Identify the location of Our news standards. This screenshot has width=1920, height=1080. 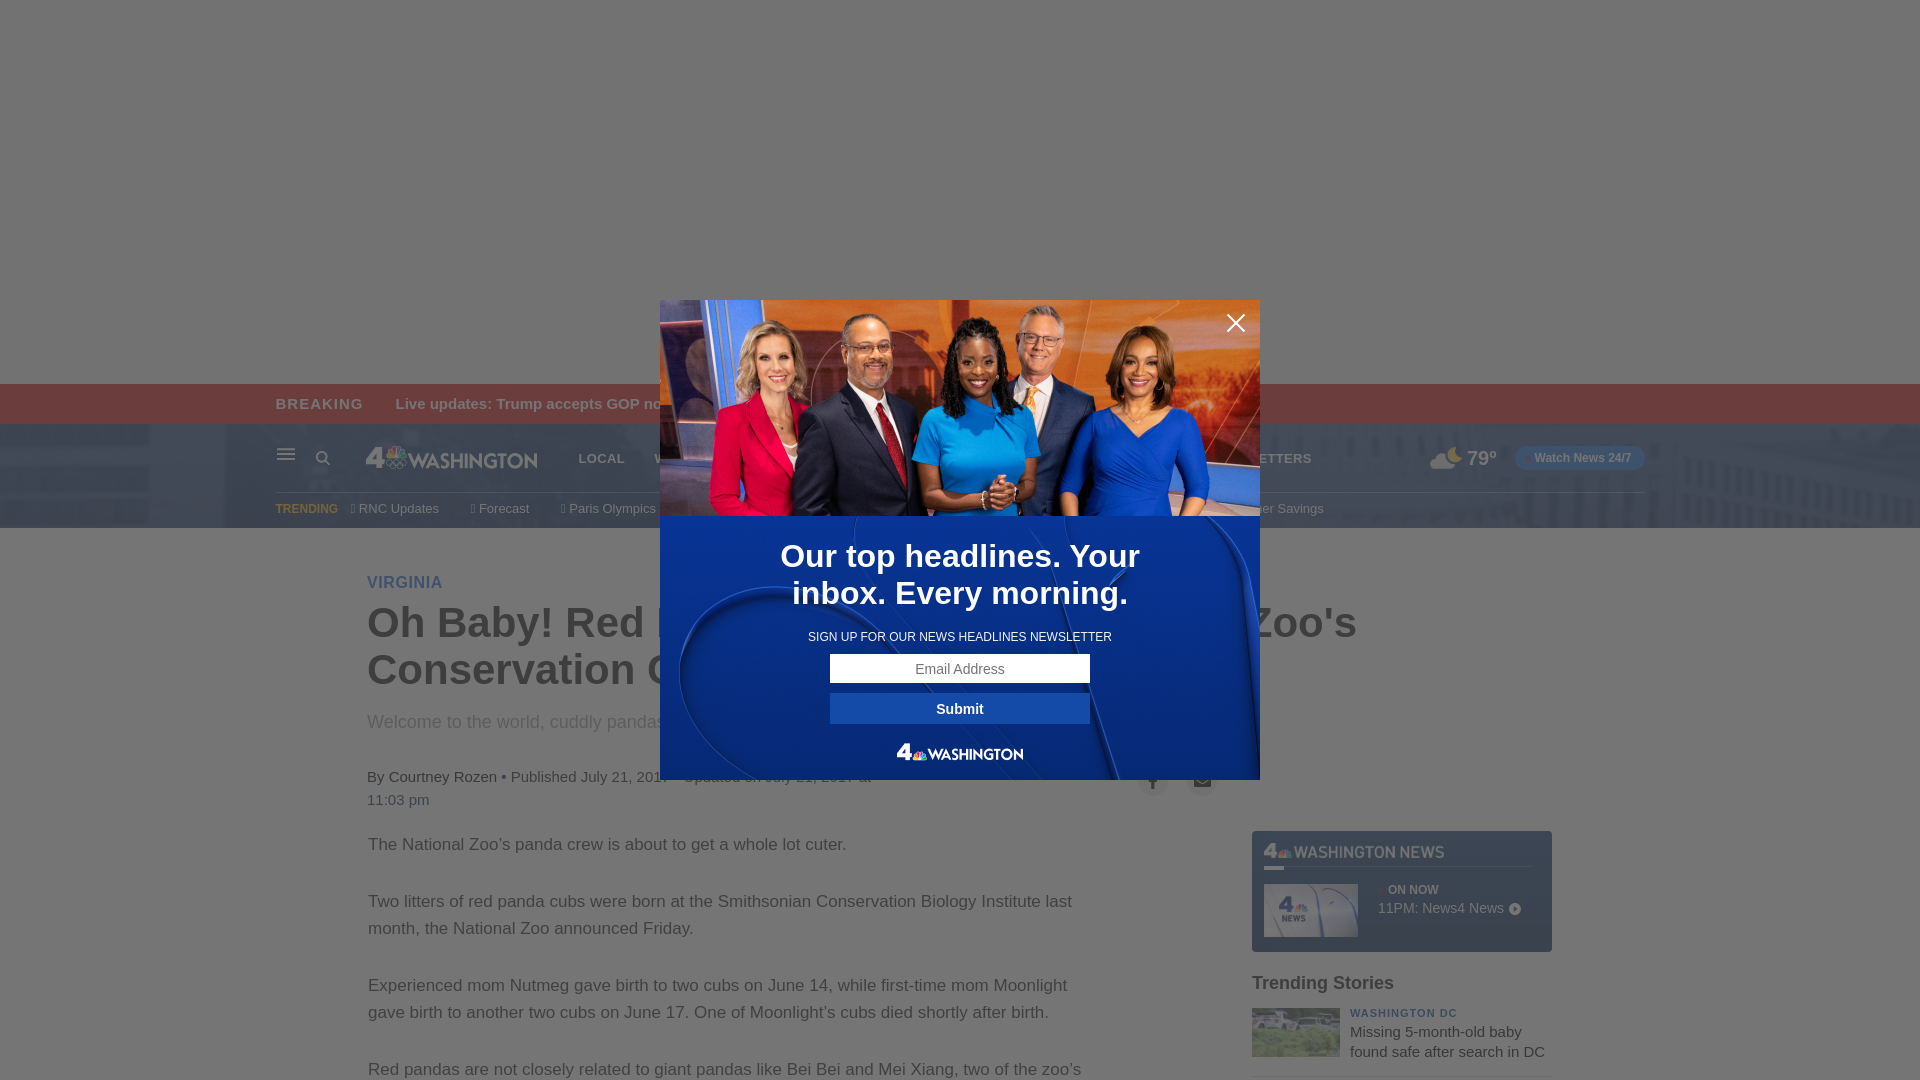
(1126, 508).